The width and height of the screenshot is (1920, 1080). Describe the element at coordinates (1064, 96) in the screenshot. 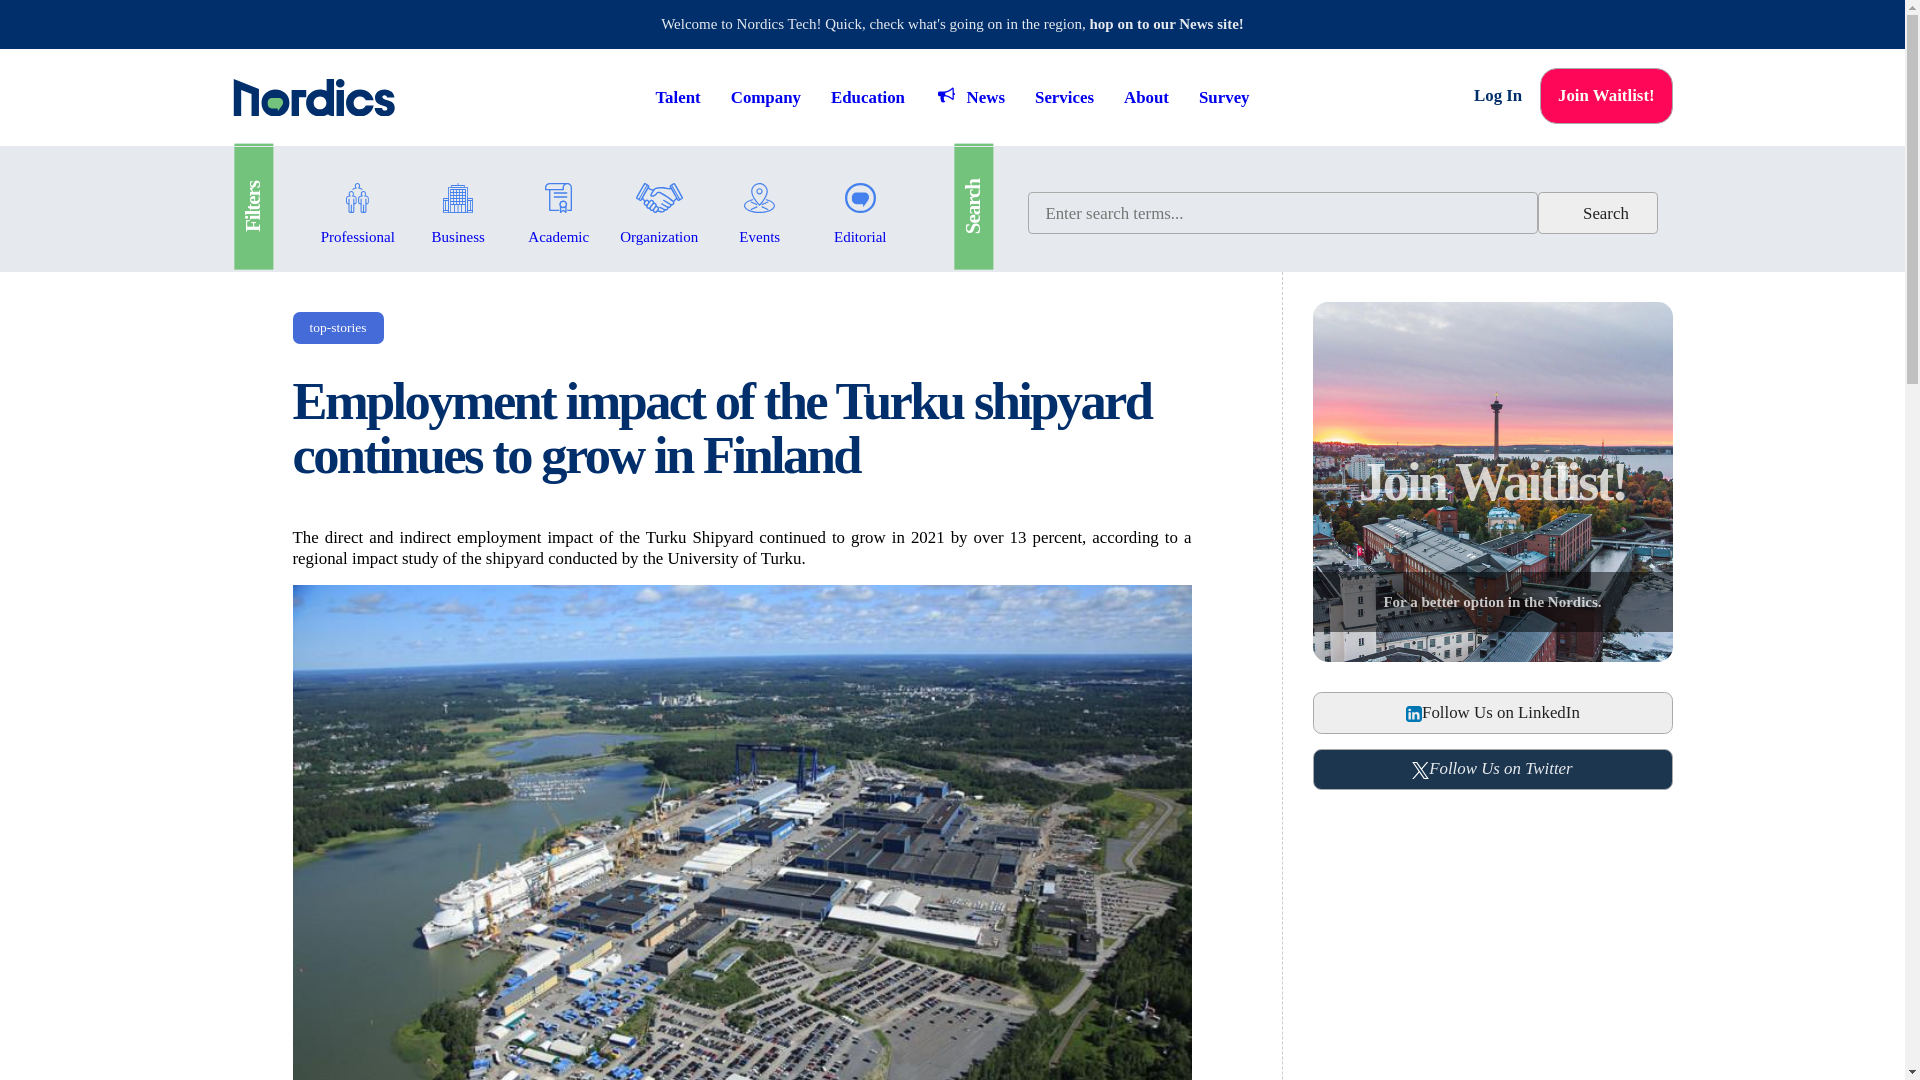

I see `Services` at that location.